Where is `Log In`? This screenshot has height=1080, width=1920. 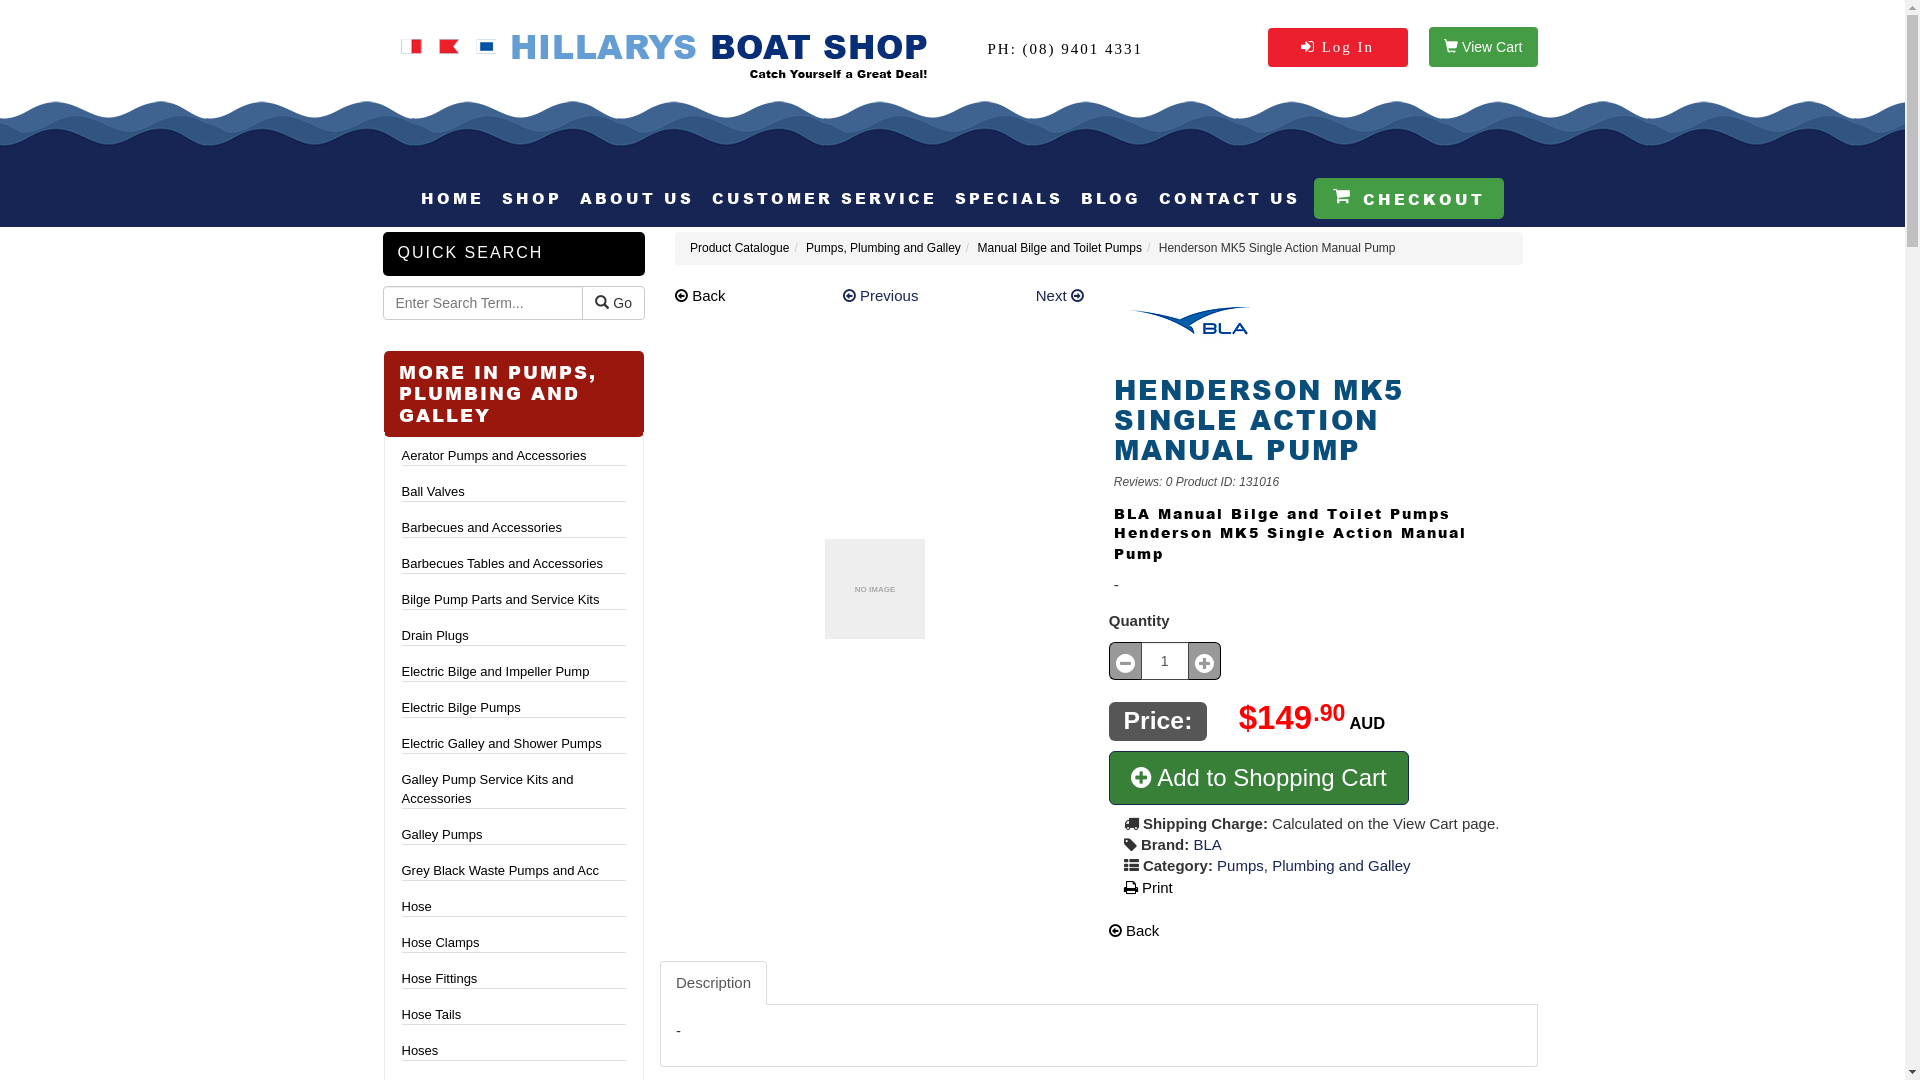
Log In is located at coordinates (1338, 48).